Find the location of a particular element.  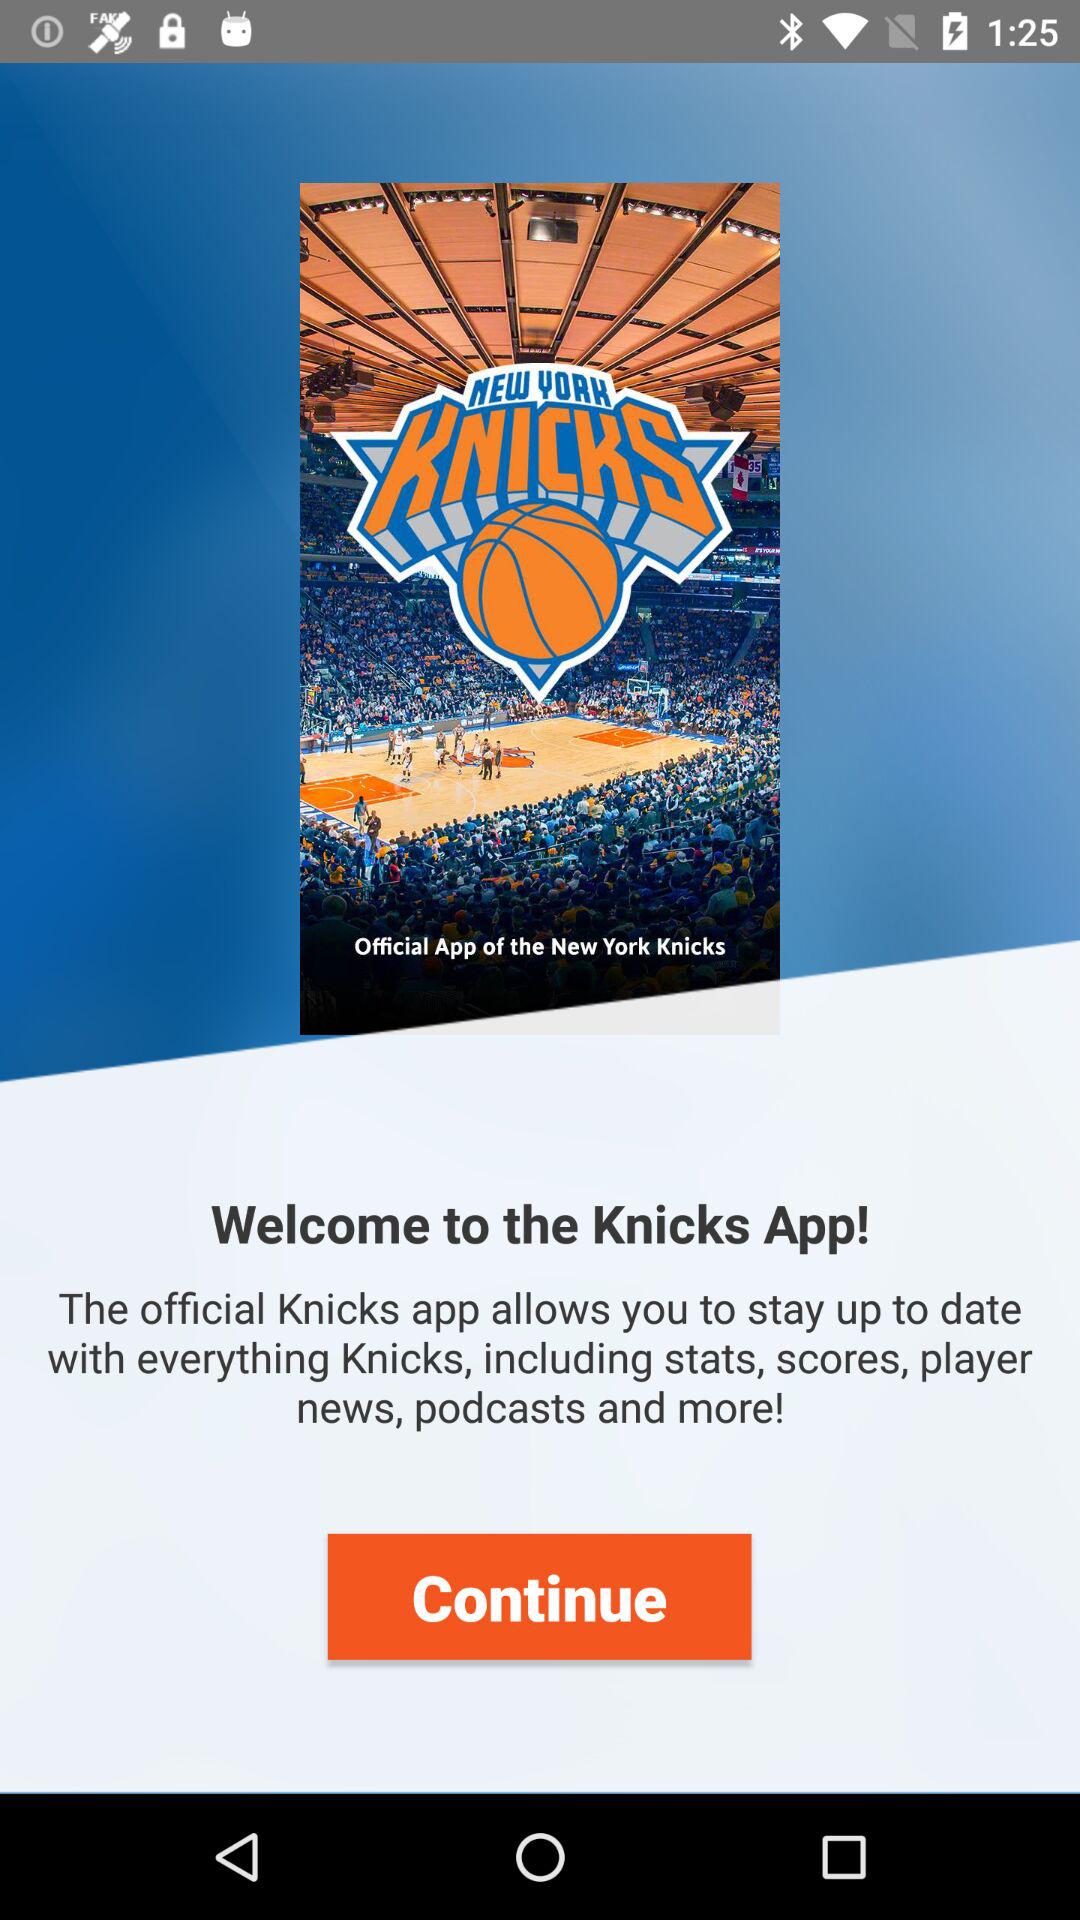

swipe until continue icon is located at coordinates (539, 1596).